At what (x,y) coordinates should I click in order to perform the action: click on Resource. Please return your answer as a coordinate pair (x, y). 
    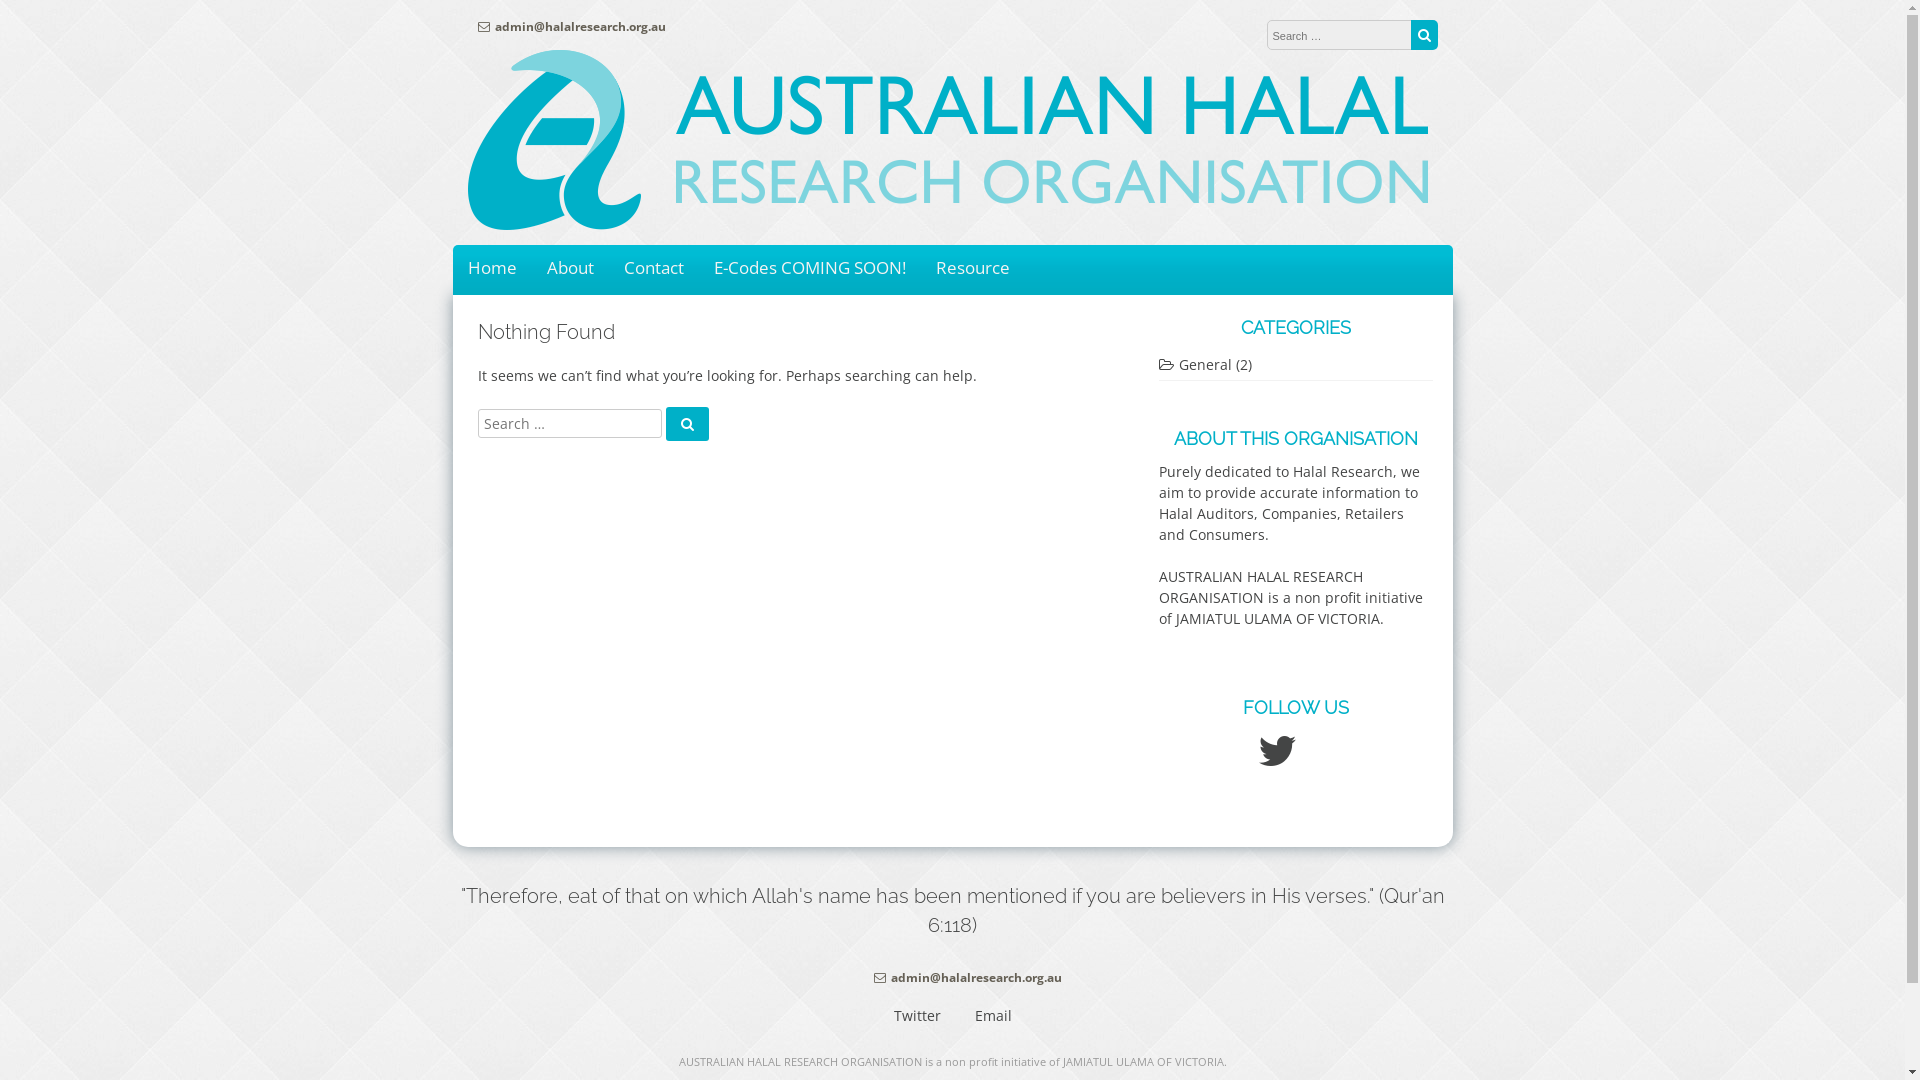
    Looking at the image, I should click on (972, 268).